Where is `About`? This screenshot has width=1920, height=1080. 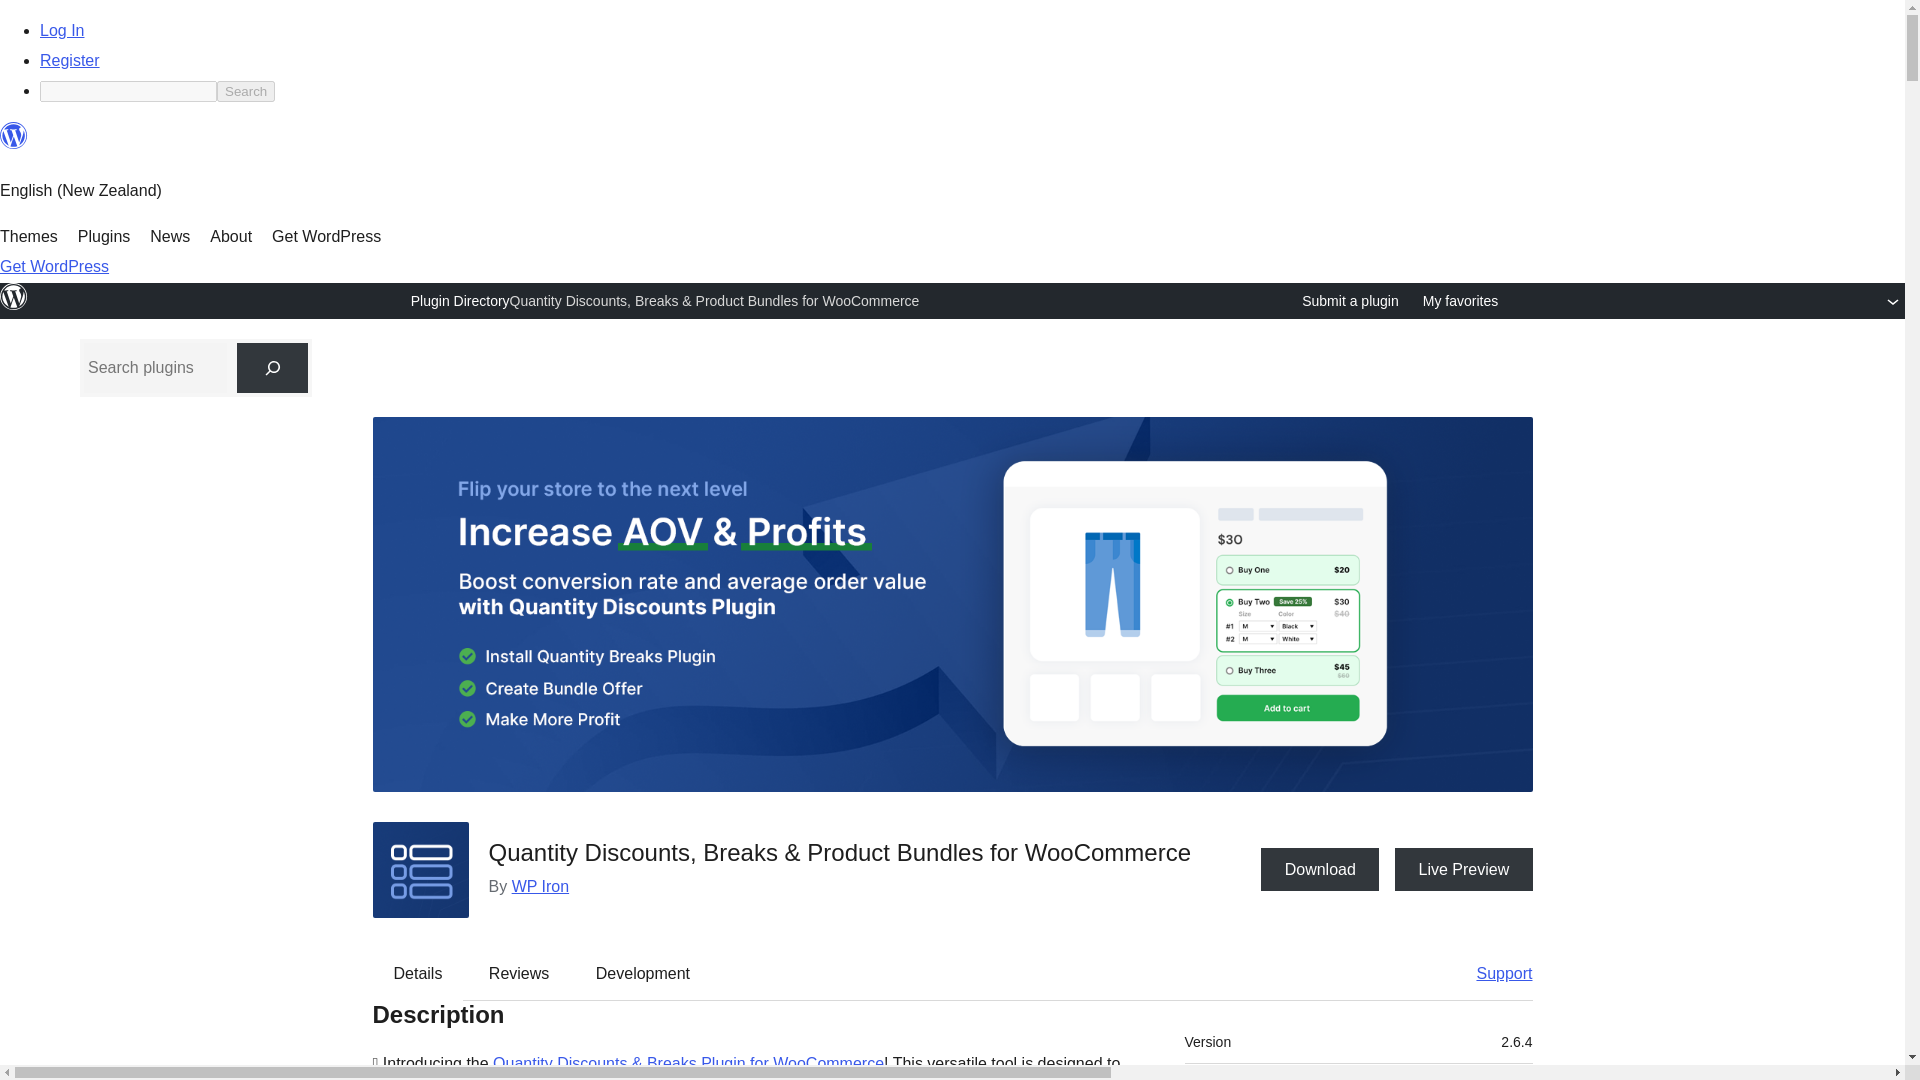
About is located at coordinates (230, 236).